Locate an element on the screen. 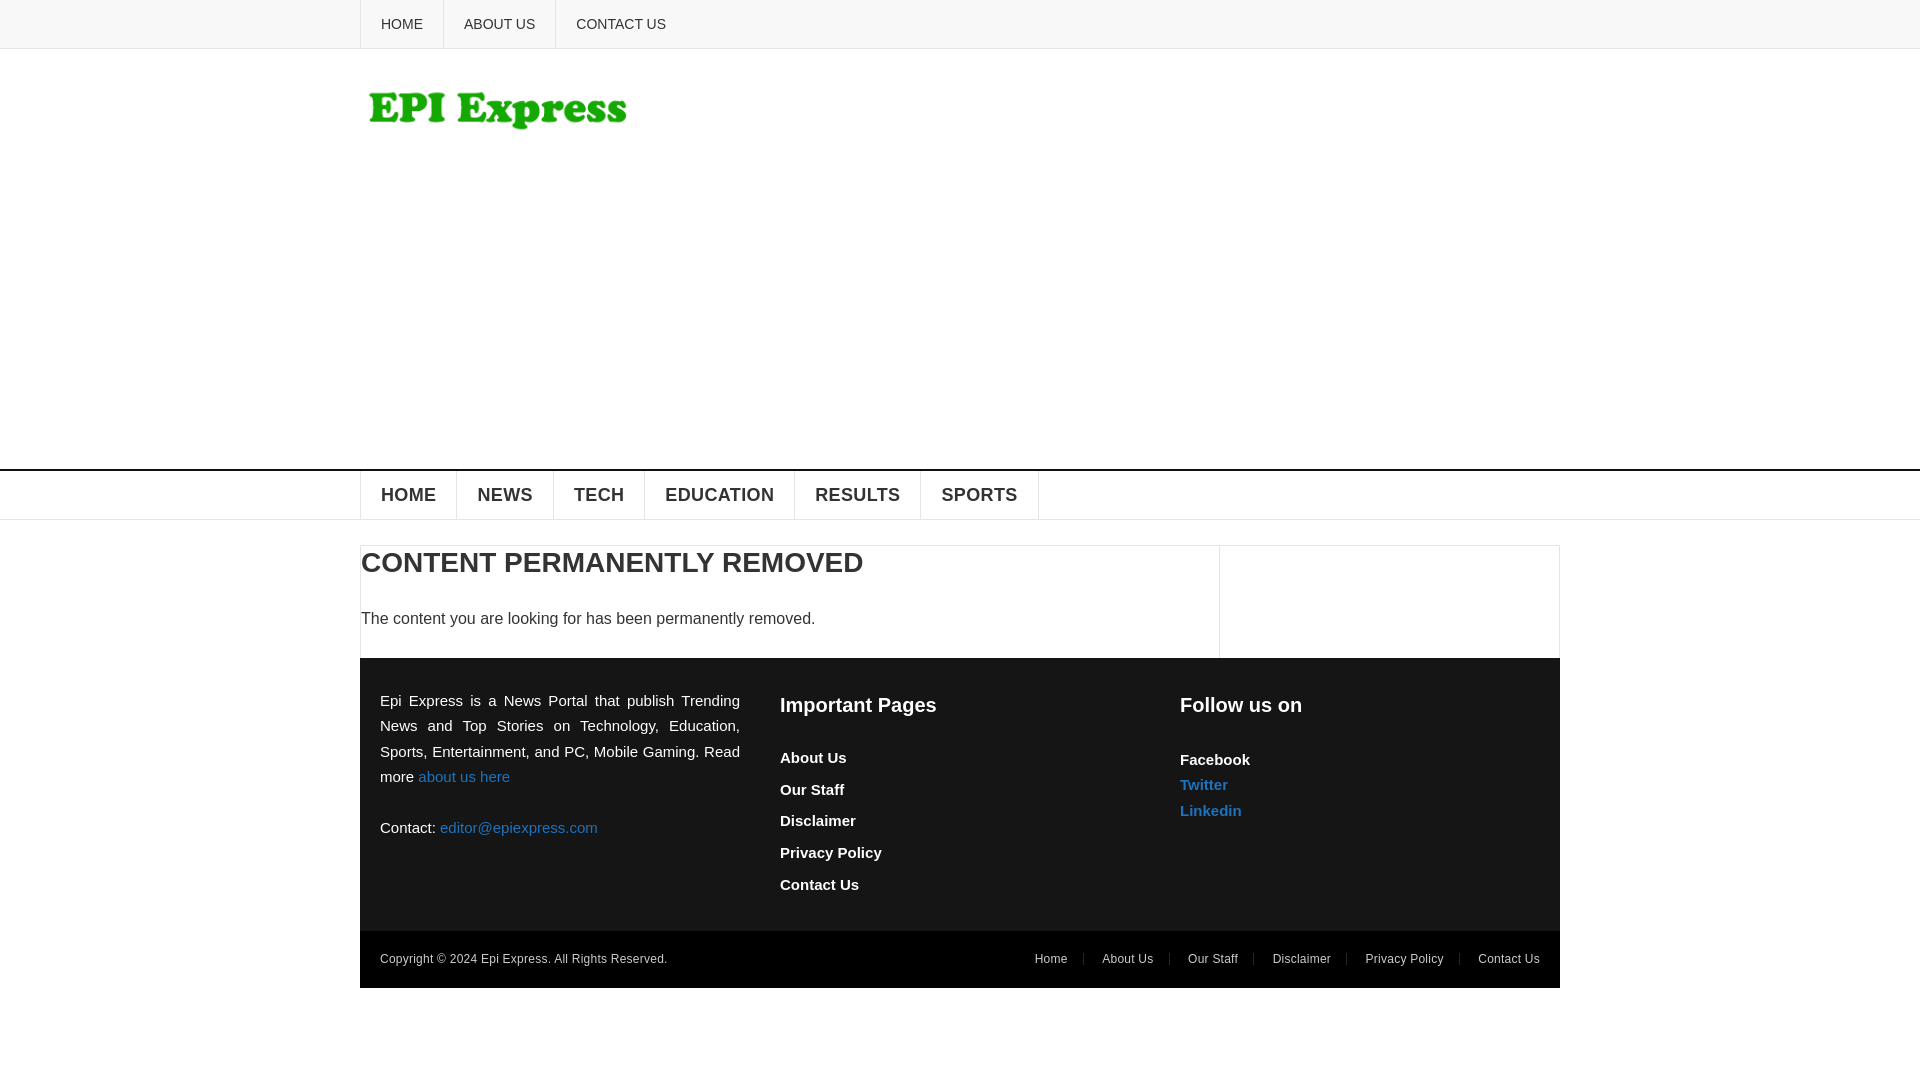  Linkedin is located at coordinates (1211, 810).